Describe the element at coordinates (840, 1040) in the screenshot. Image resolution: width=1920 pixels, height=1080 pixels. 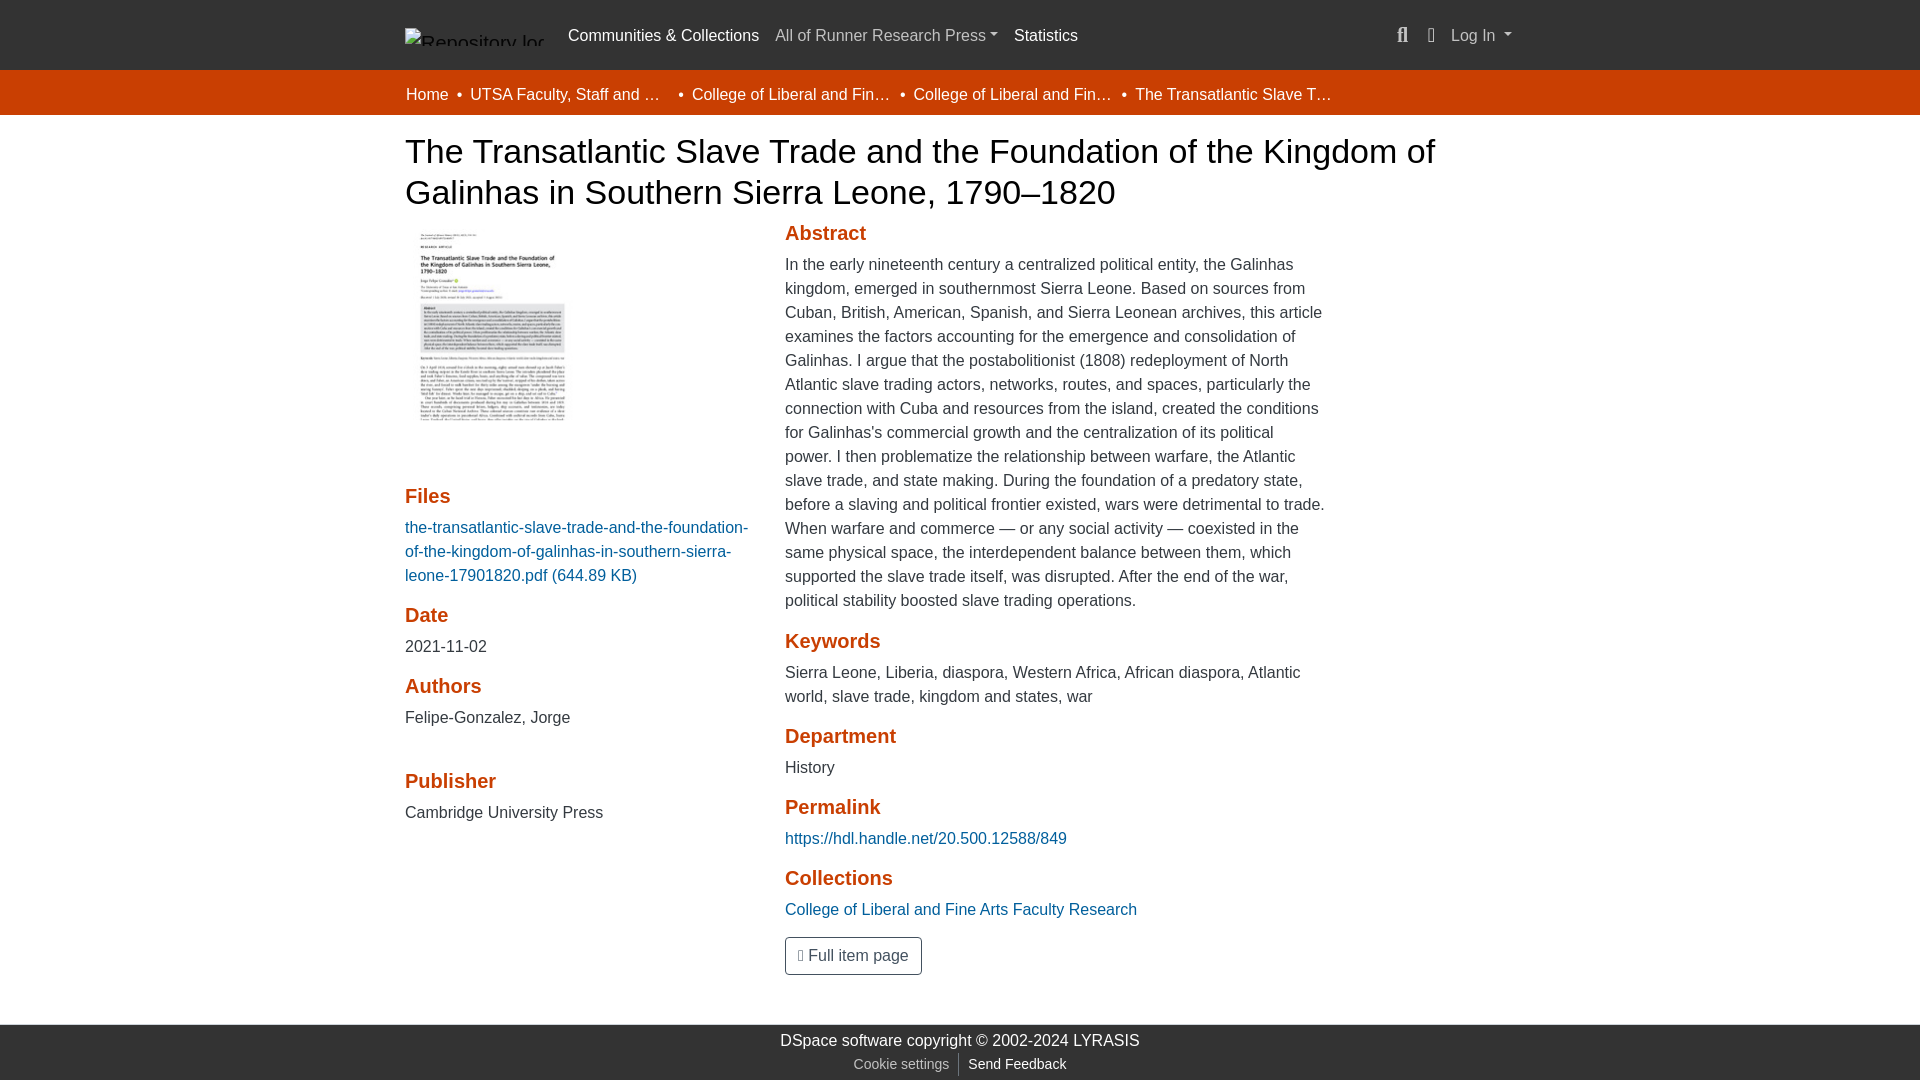
I see `DSpace software` at that location.